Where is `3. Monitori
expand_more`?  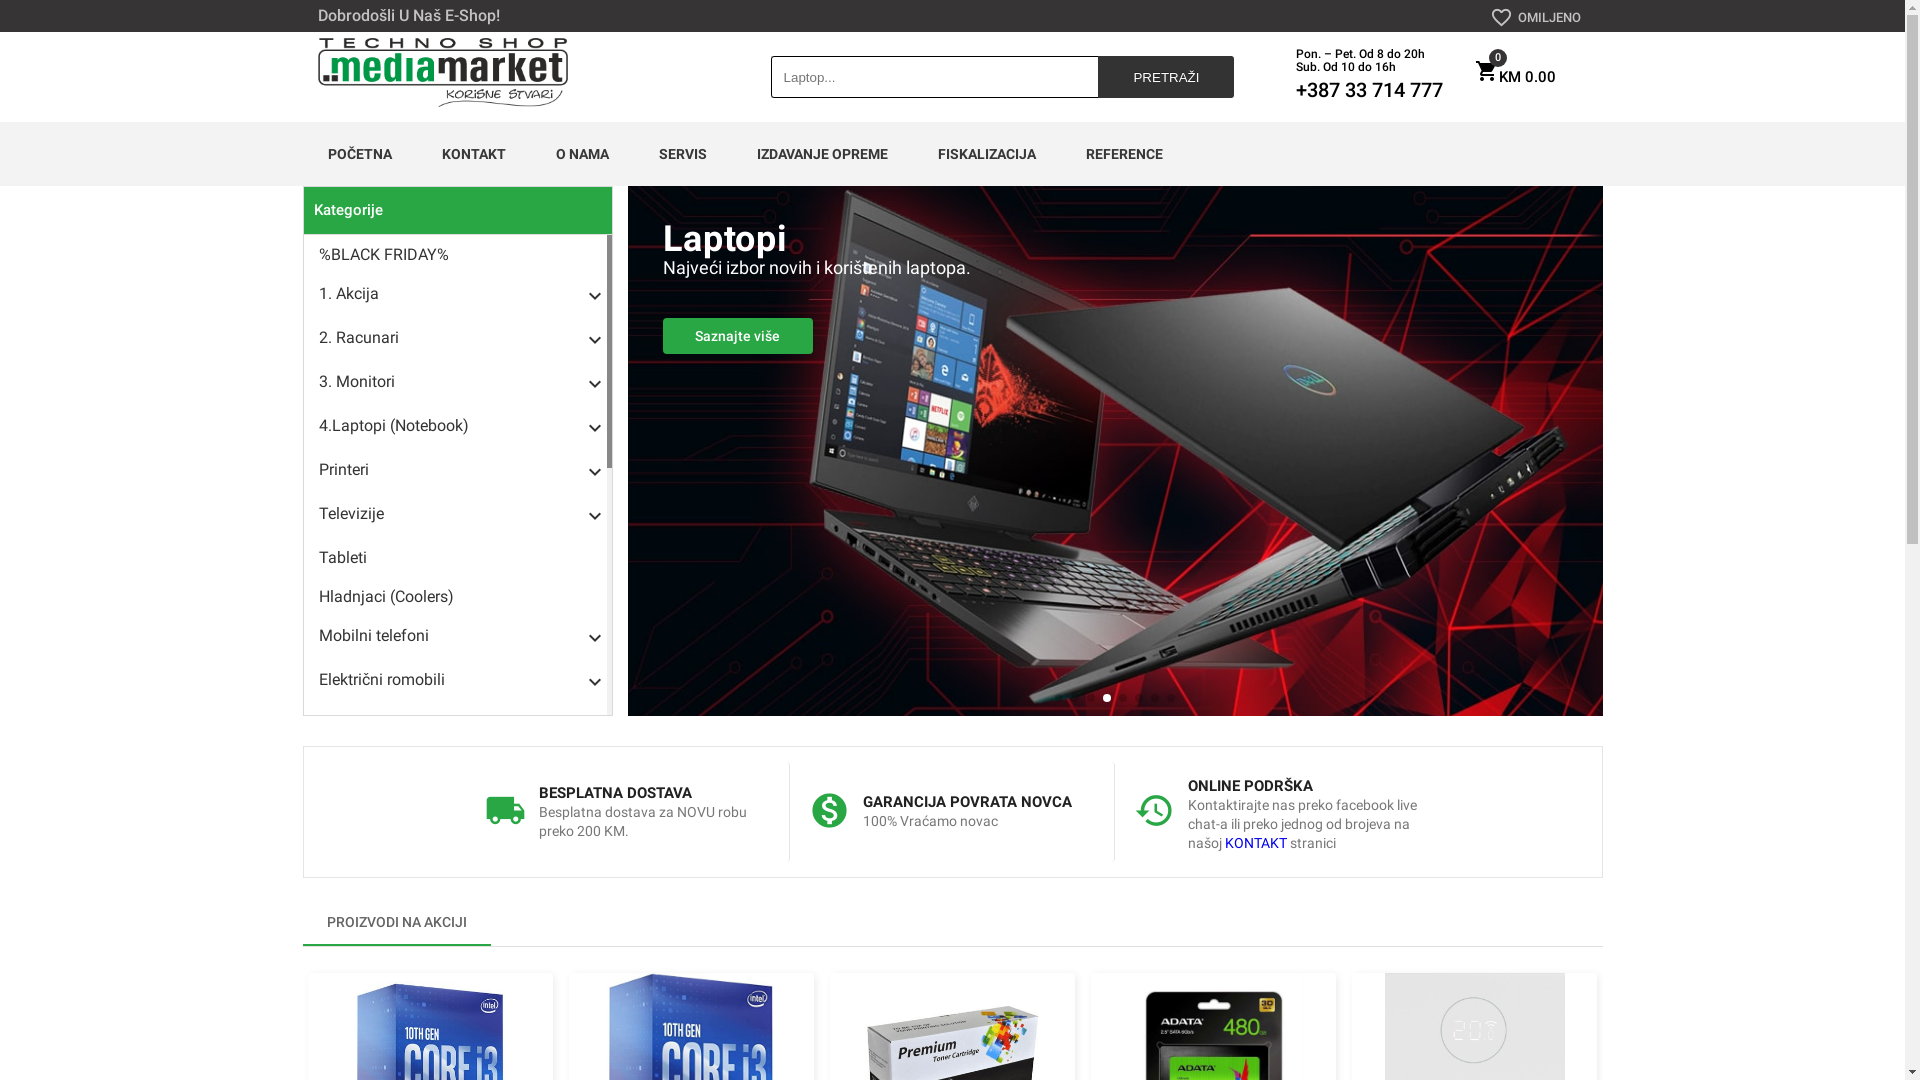
3. Monitori
expand_more is located at coordinates (456, 384).